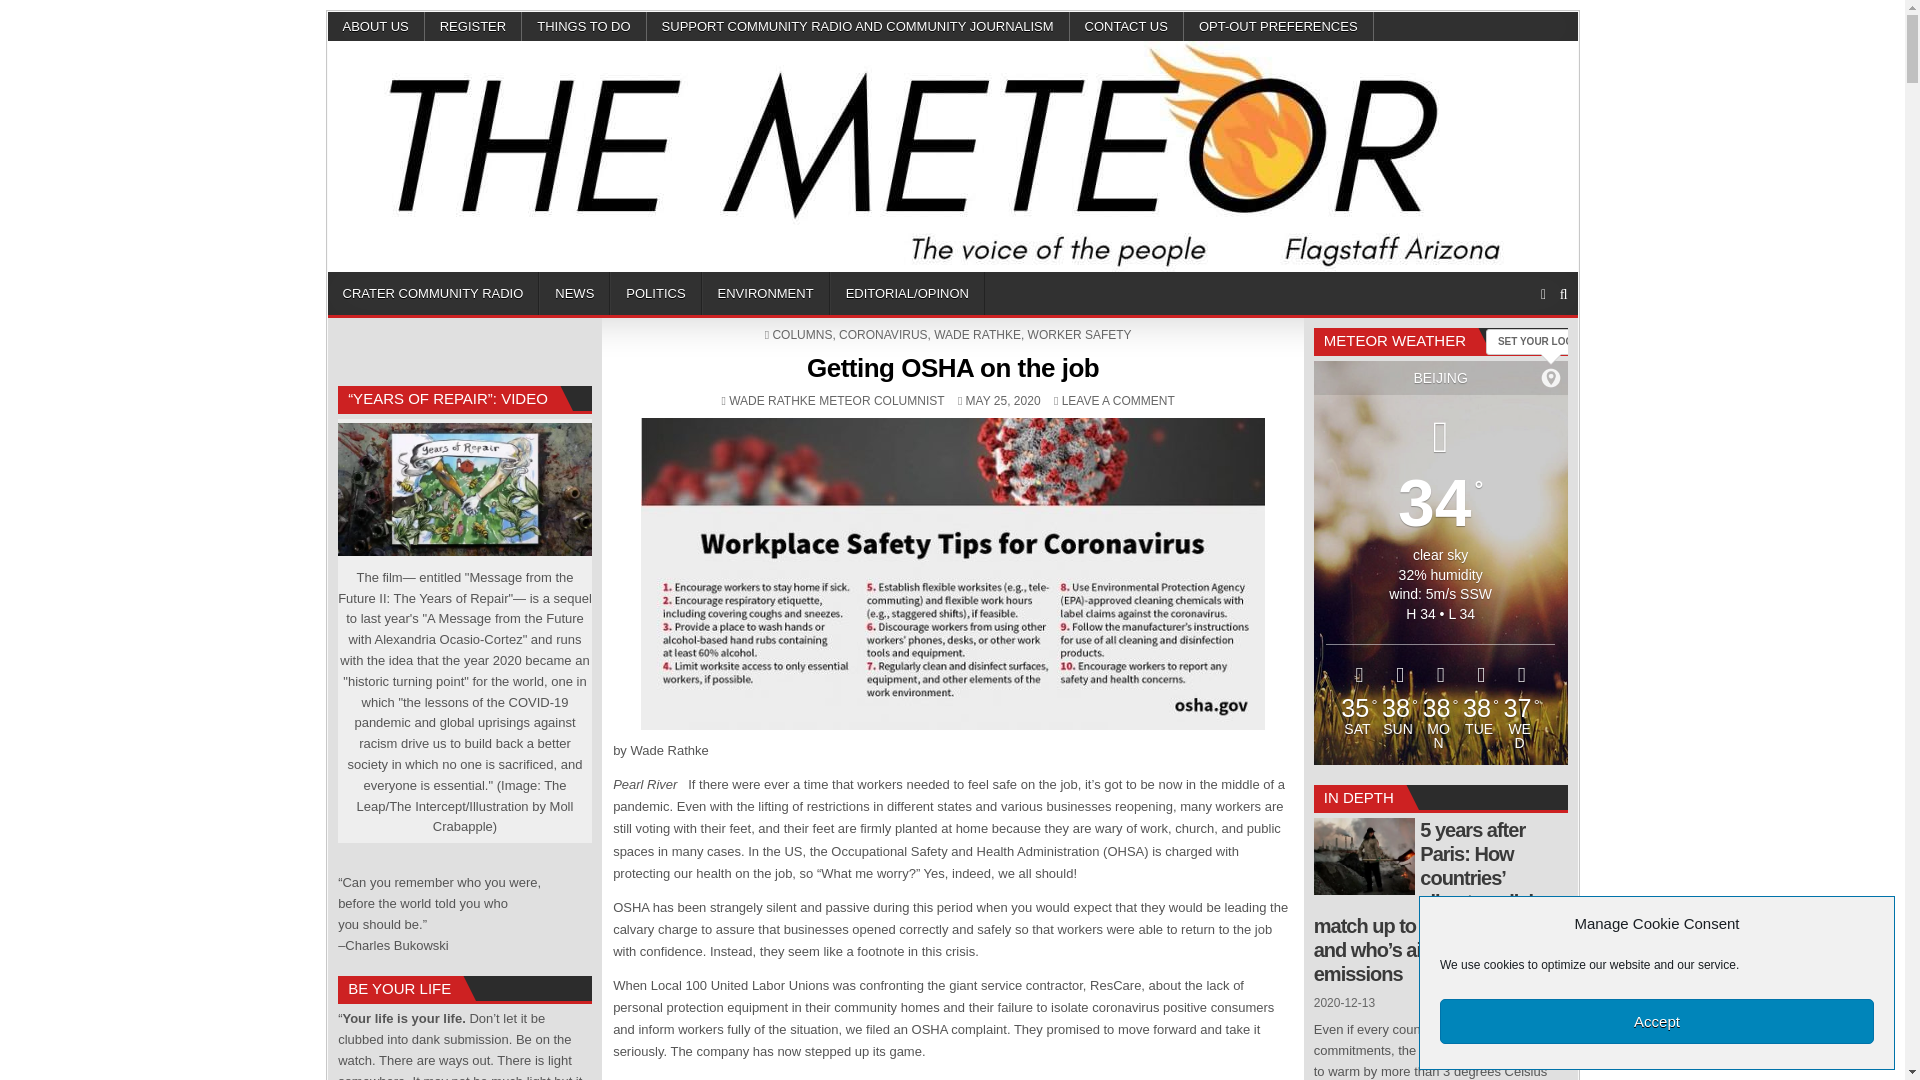 The width and height of the screenshot is (1920, 1080). What do you see at coordinates (952, 368) in the screenshot?
I see `Getting OSHA on the job` at bounding box center [952, 368].